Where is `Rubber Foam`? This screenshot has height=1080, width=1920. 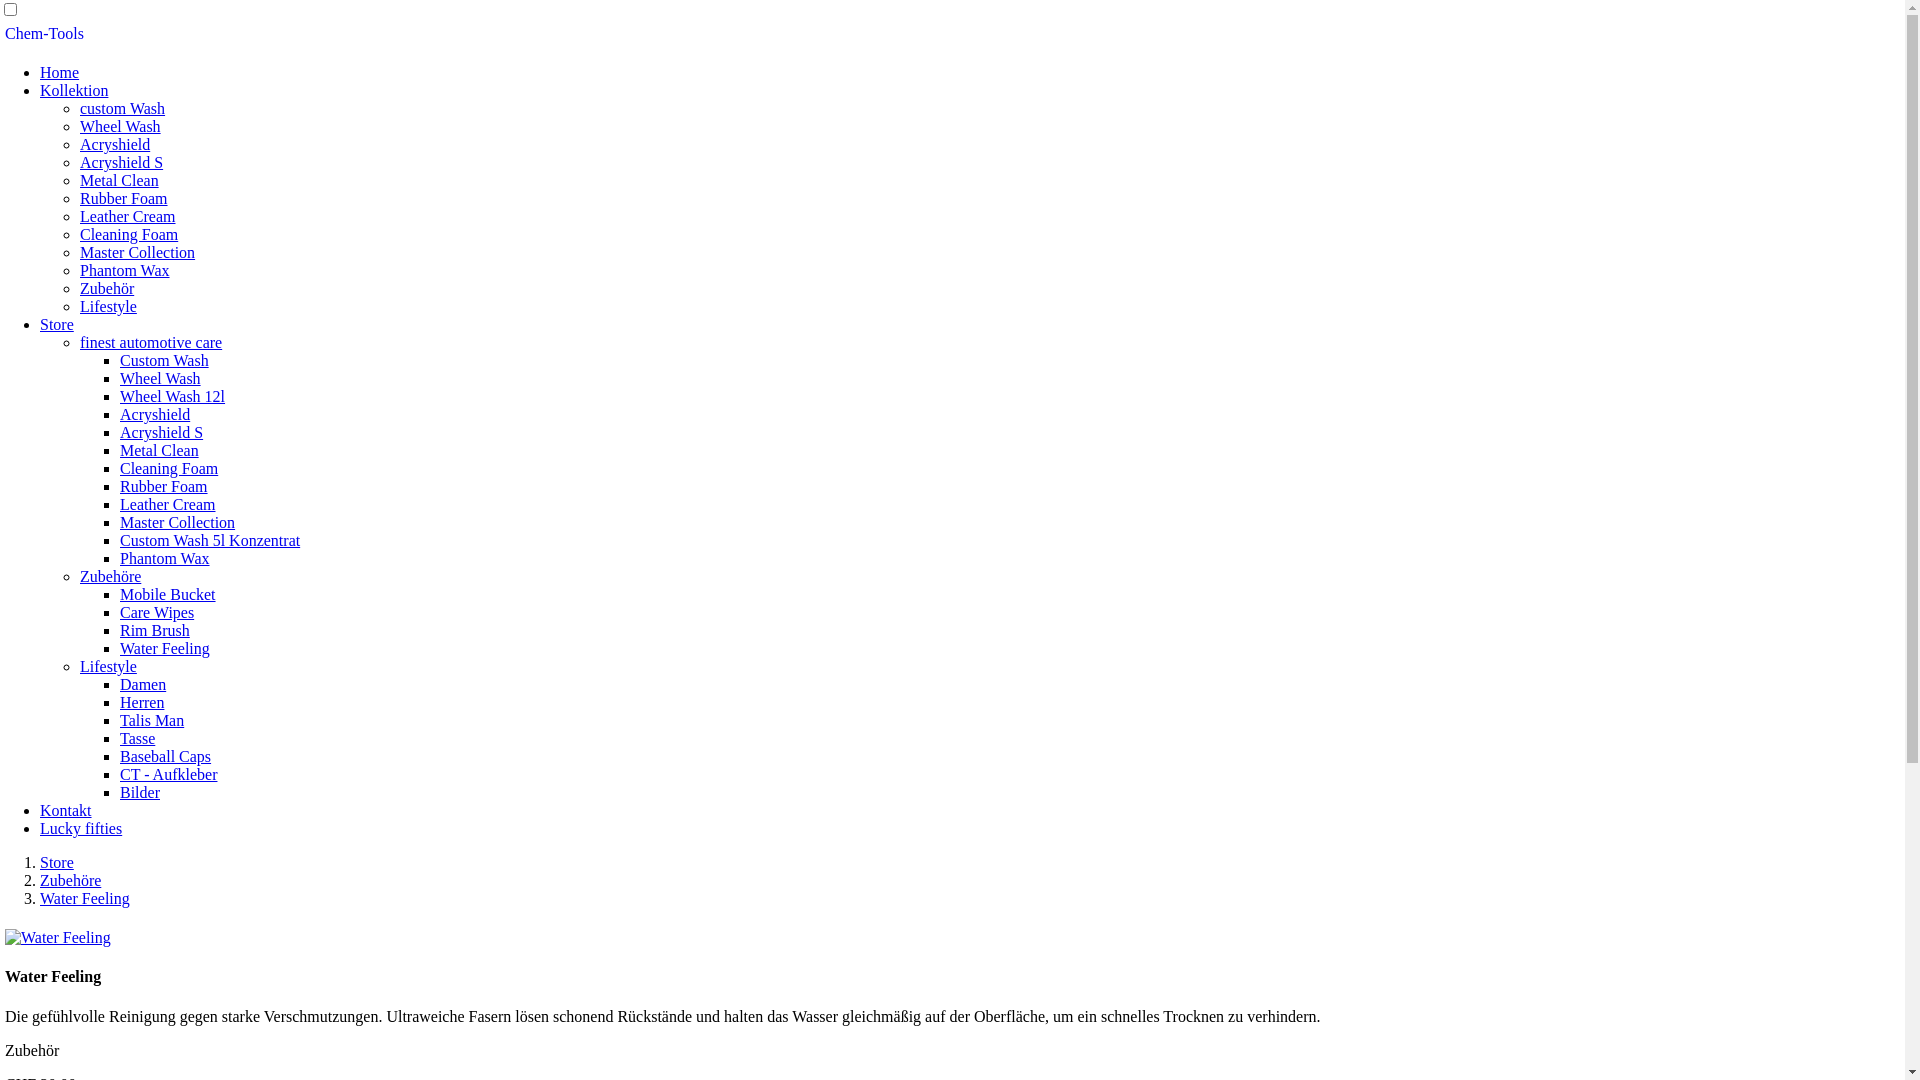
Rubber Foam is located at coordinates (164, 486).